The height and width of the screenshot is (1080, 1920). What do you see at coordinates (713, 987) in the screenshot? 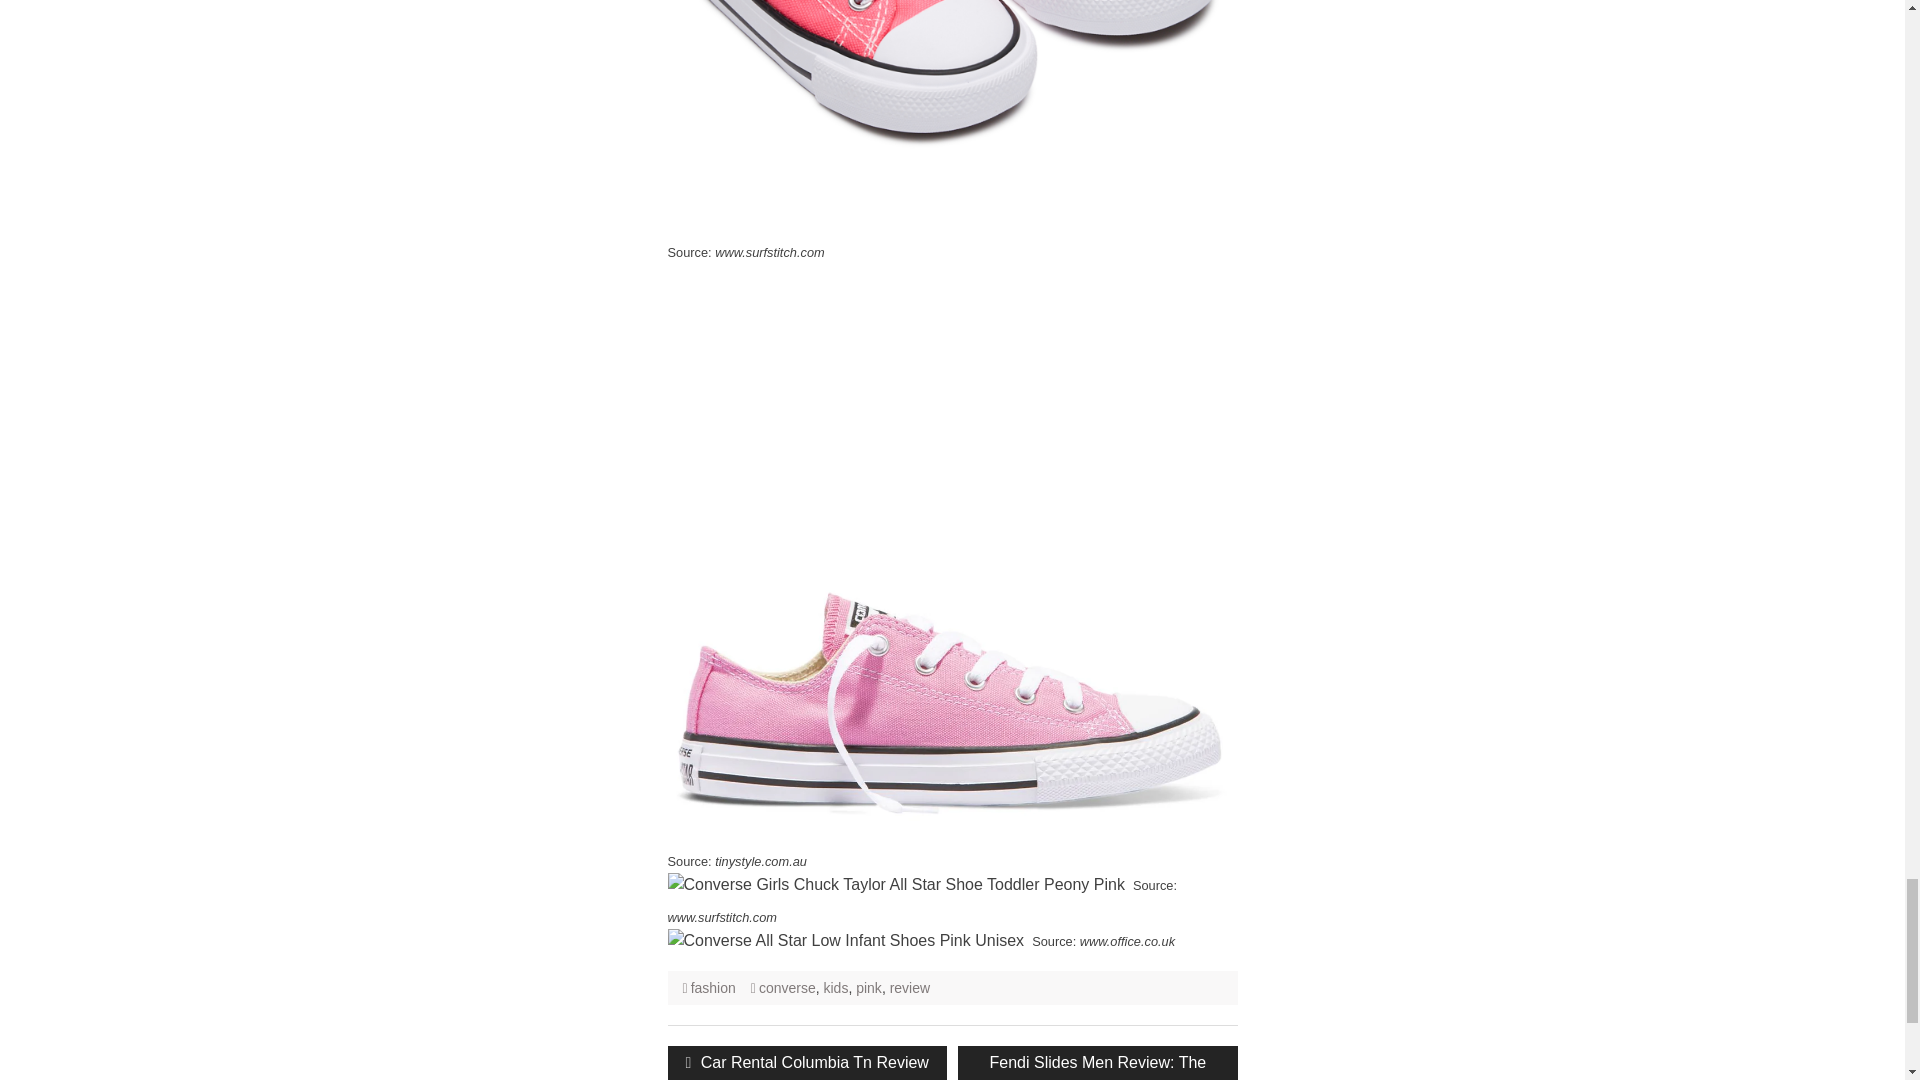
I see `fashion` at bounding box center [713, 987].